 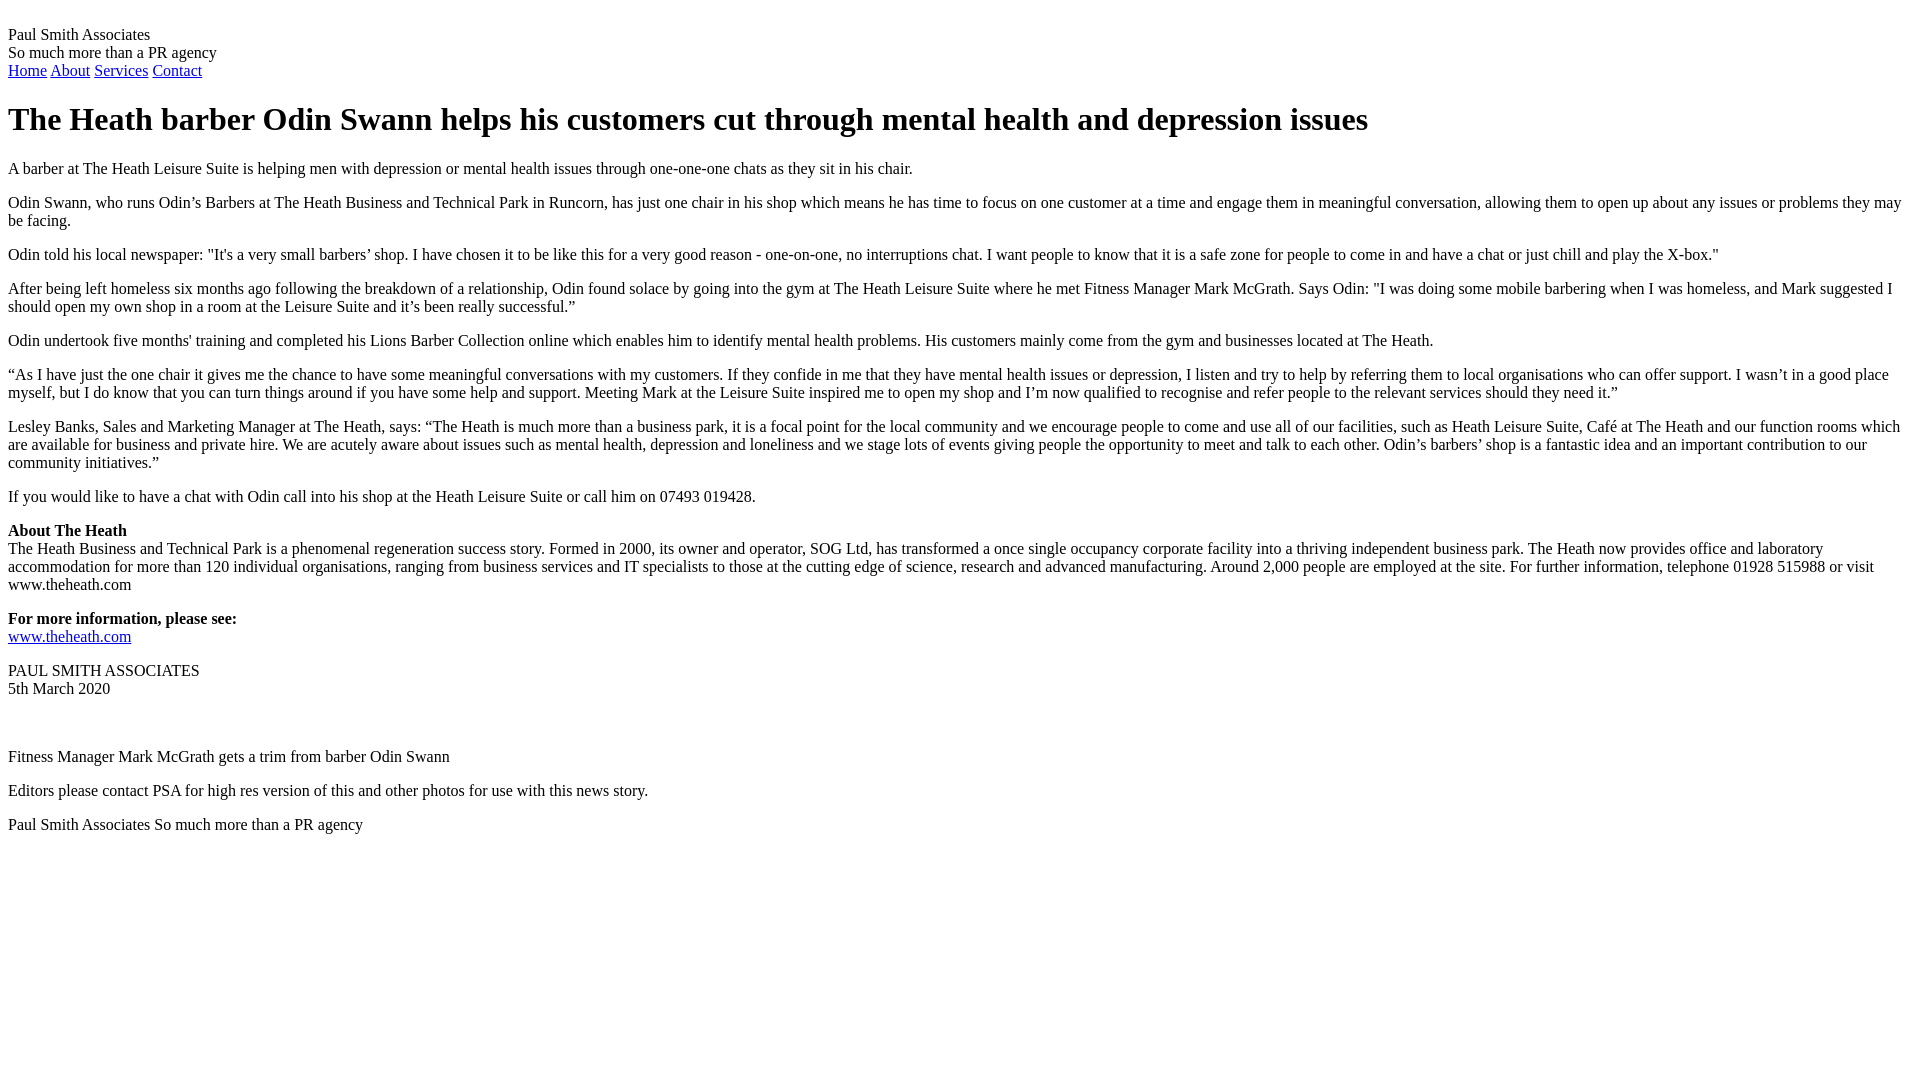 I want to click on About, so click(x=70, y=70).